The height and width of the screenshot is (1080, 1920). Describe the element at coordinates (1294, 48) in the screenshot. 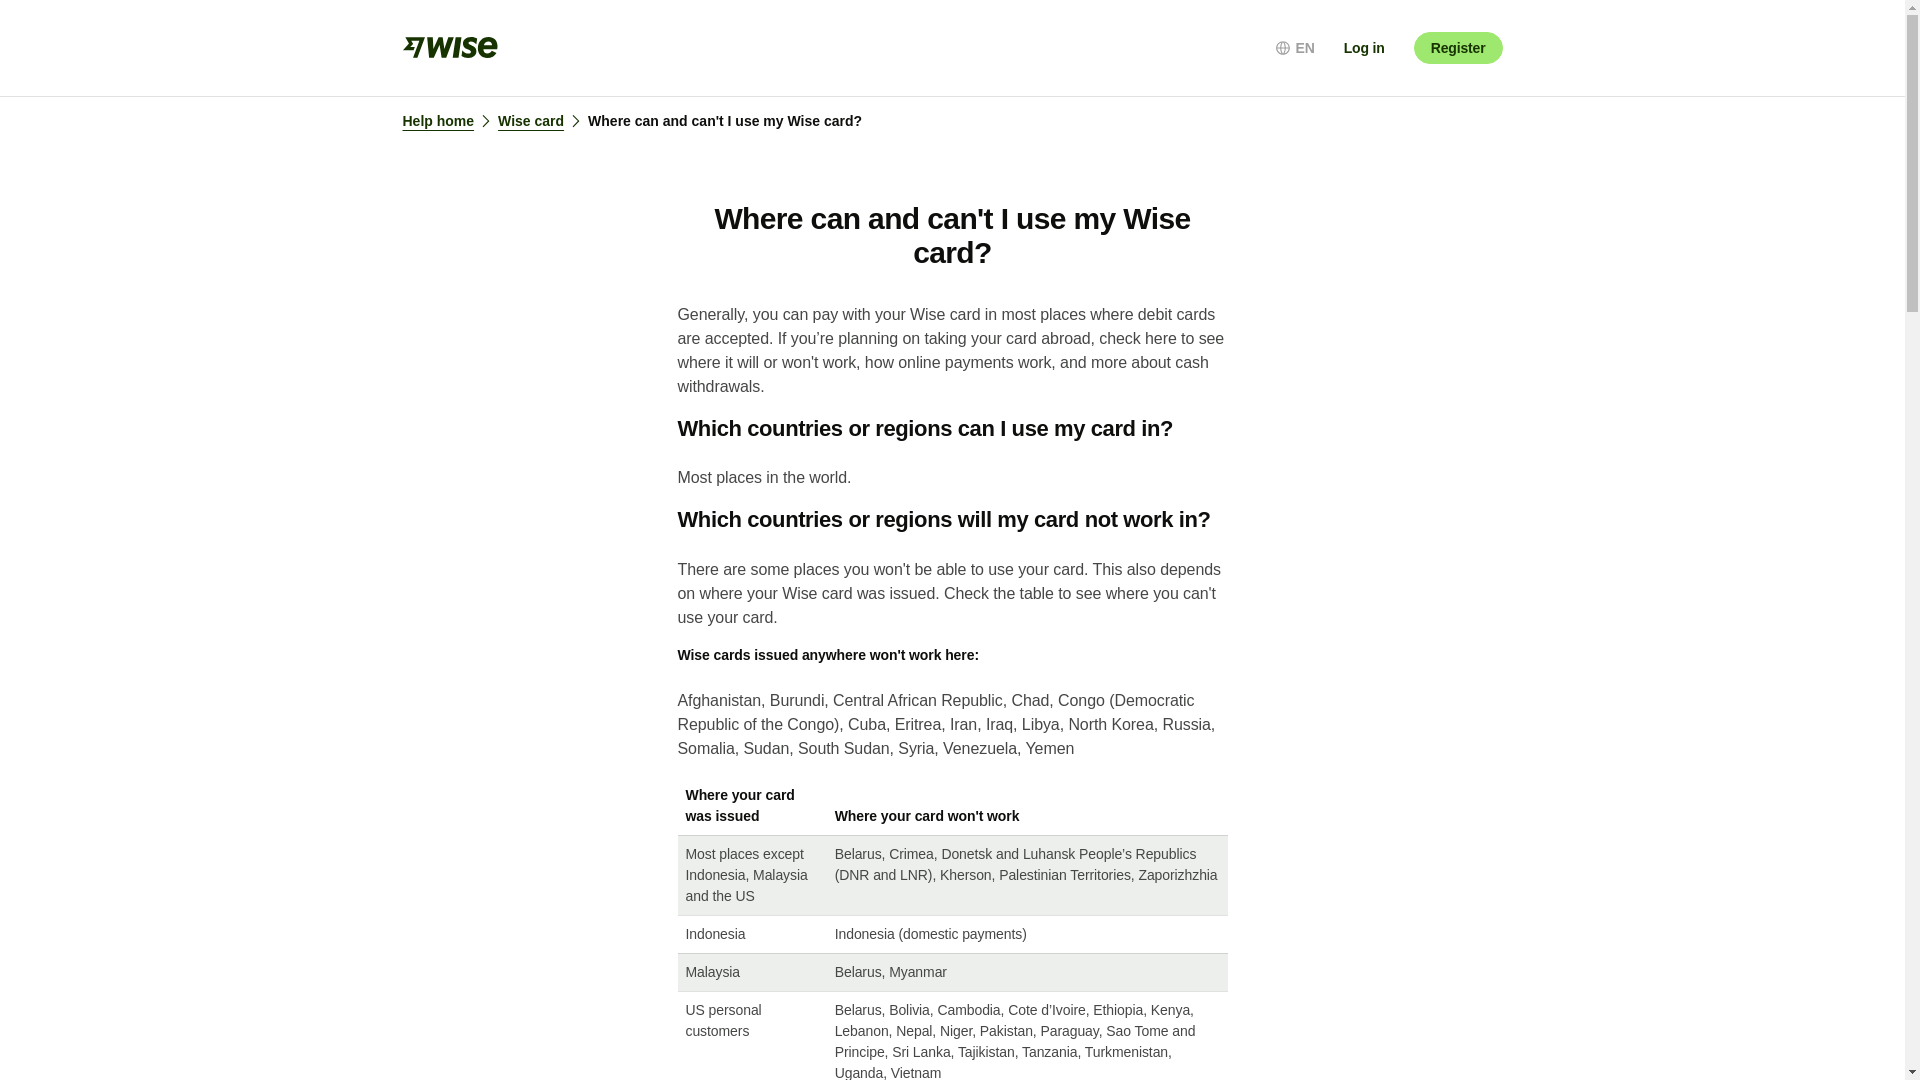

I see `EN` at that location.